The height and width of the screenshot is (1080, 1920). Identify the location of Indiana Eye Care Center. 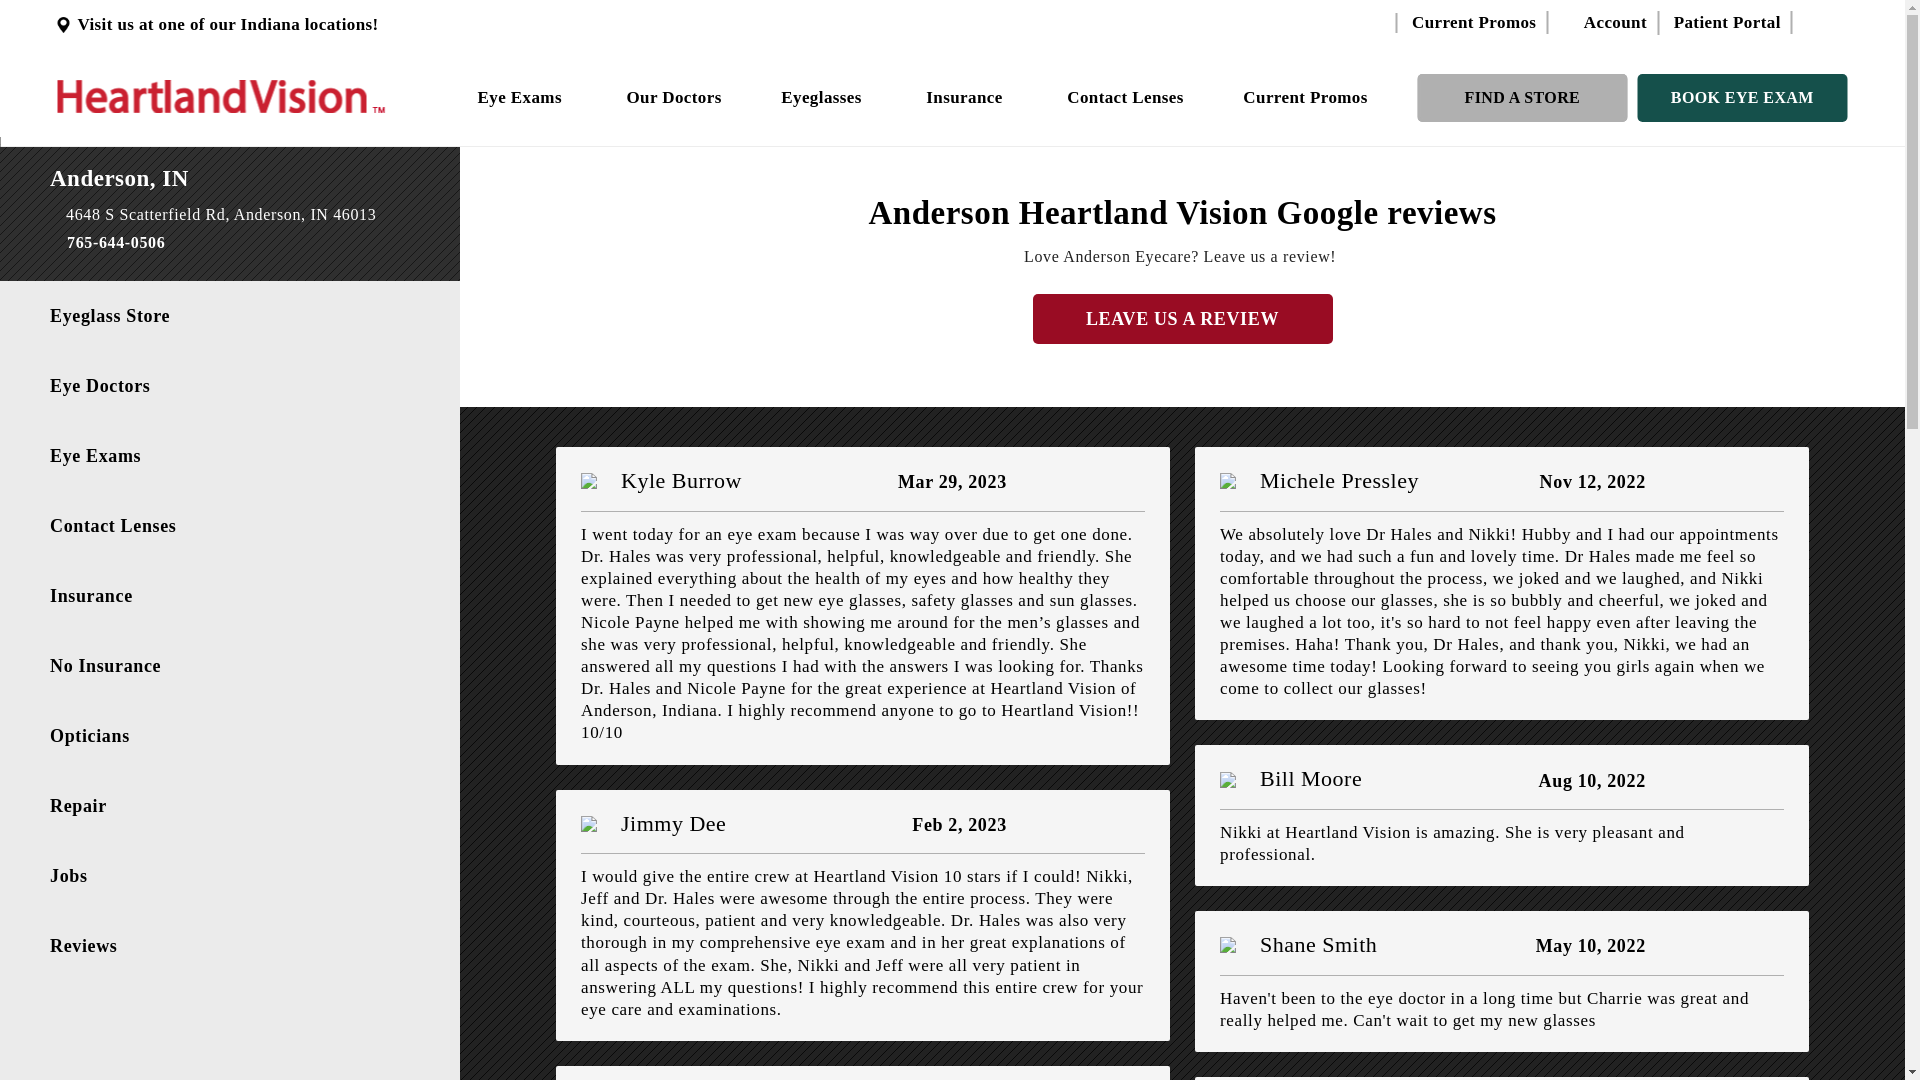
(222, 96).